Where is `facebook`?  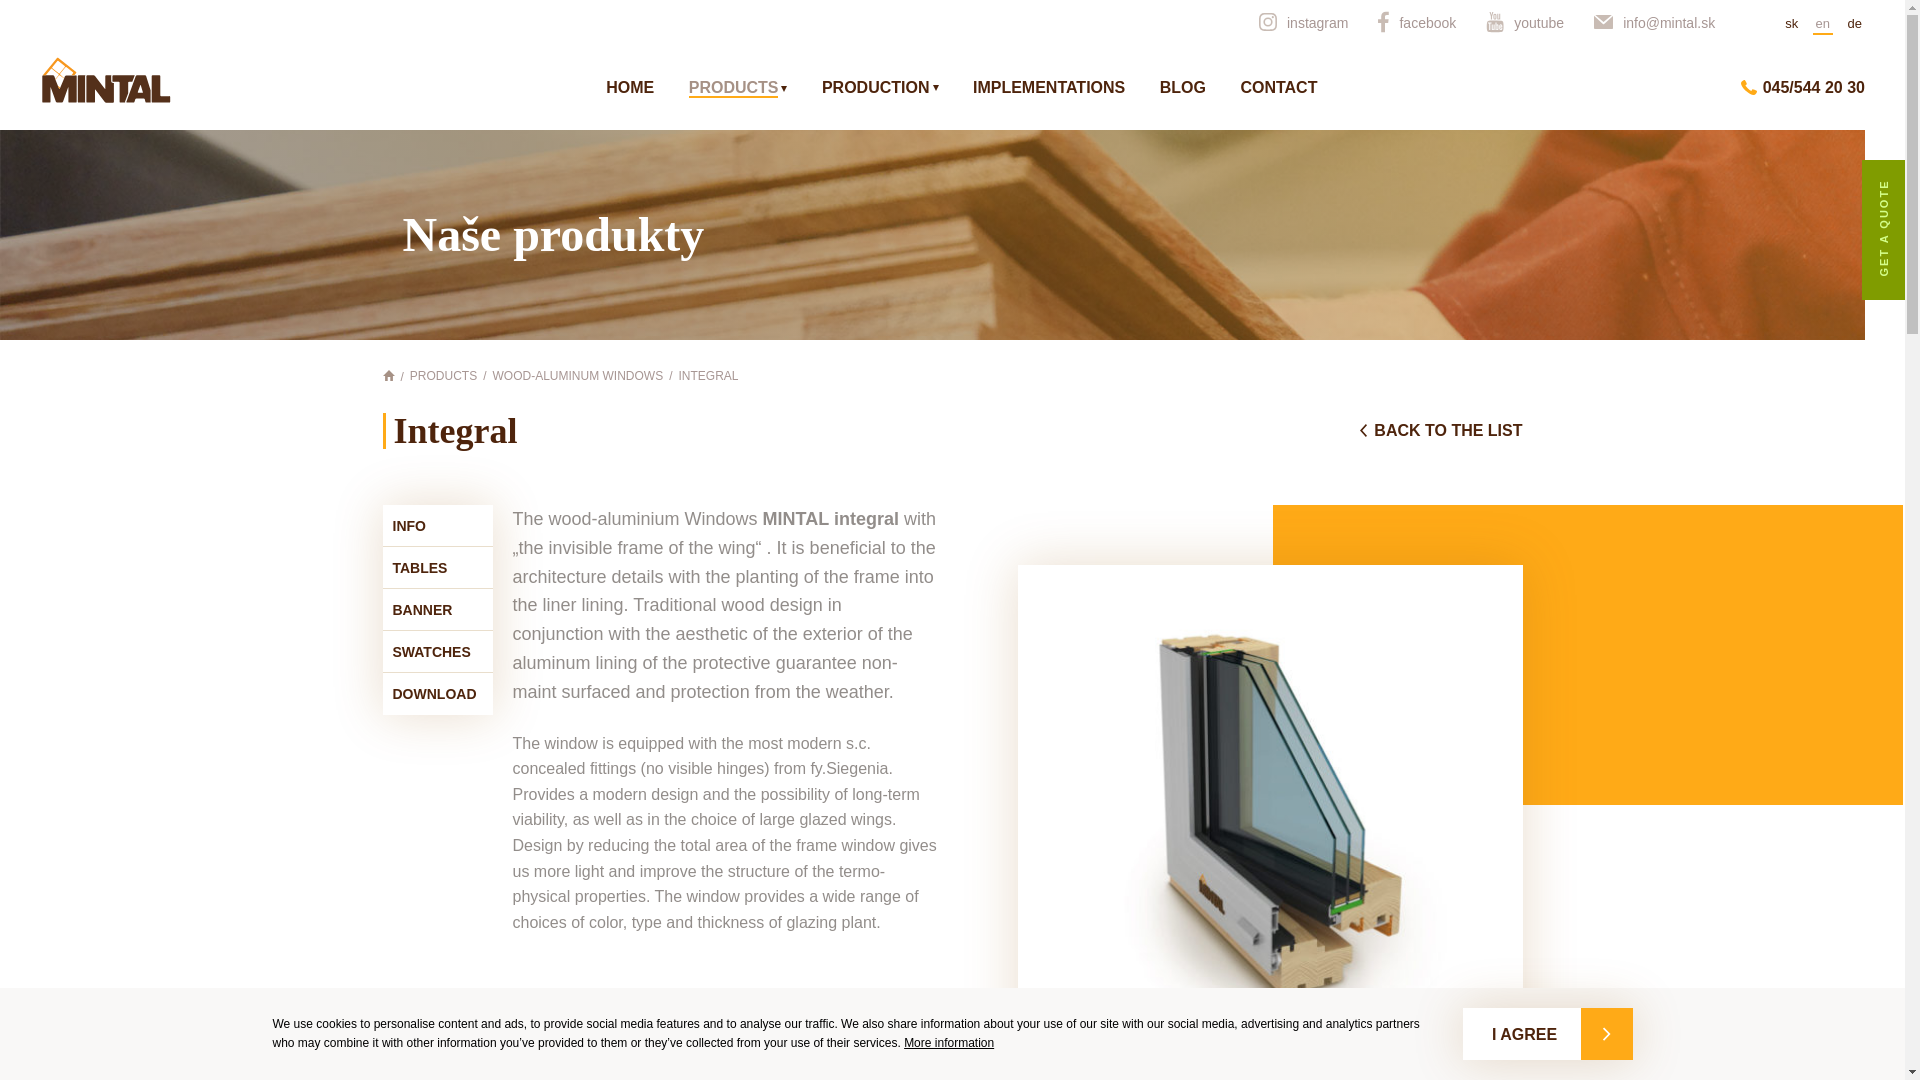 facebook is located at coordinates (1416, 22).